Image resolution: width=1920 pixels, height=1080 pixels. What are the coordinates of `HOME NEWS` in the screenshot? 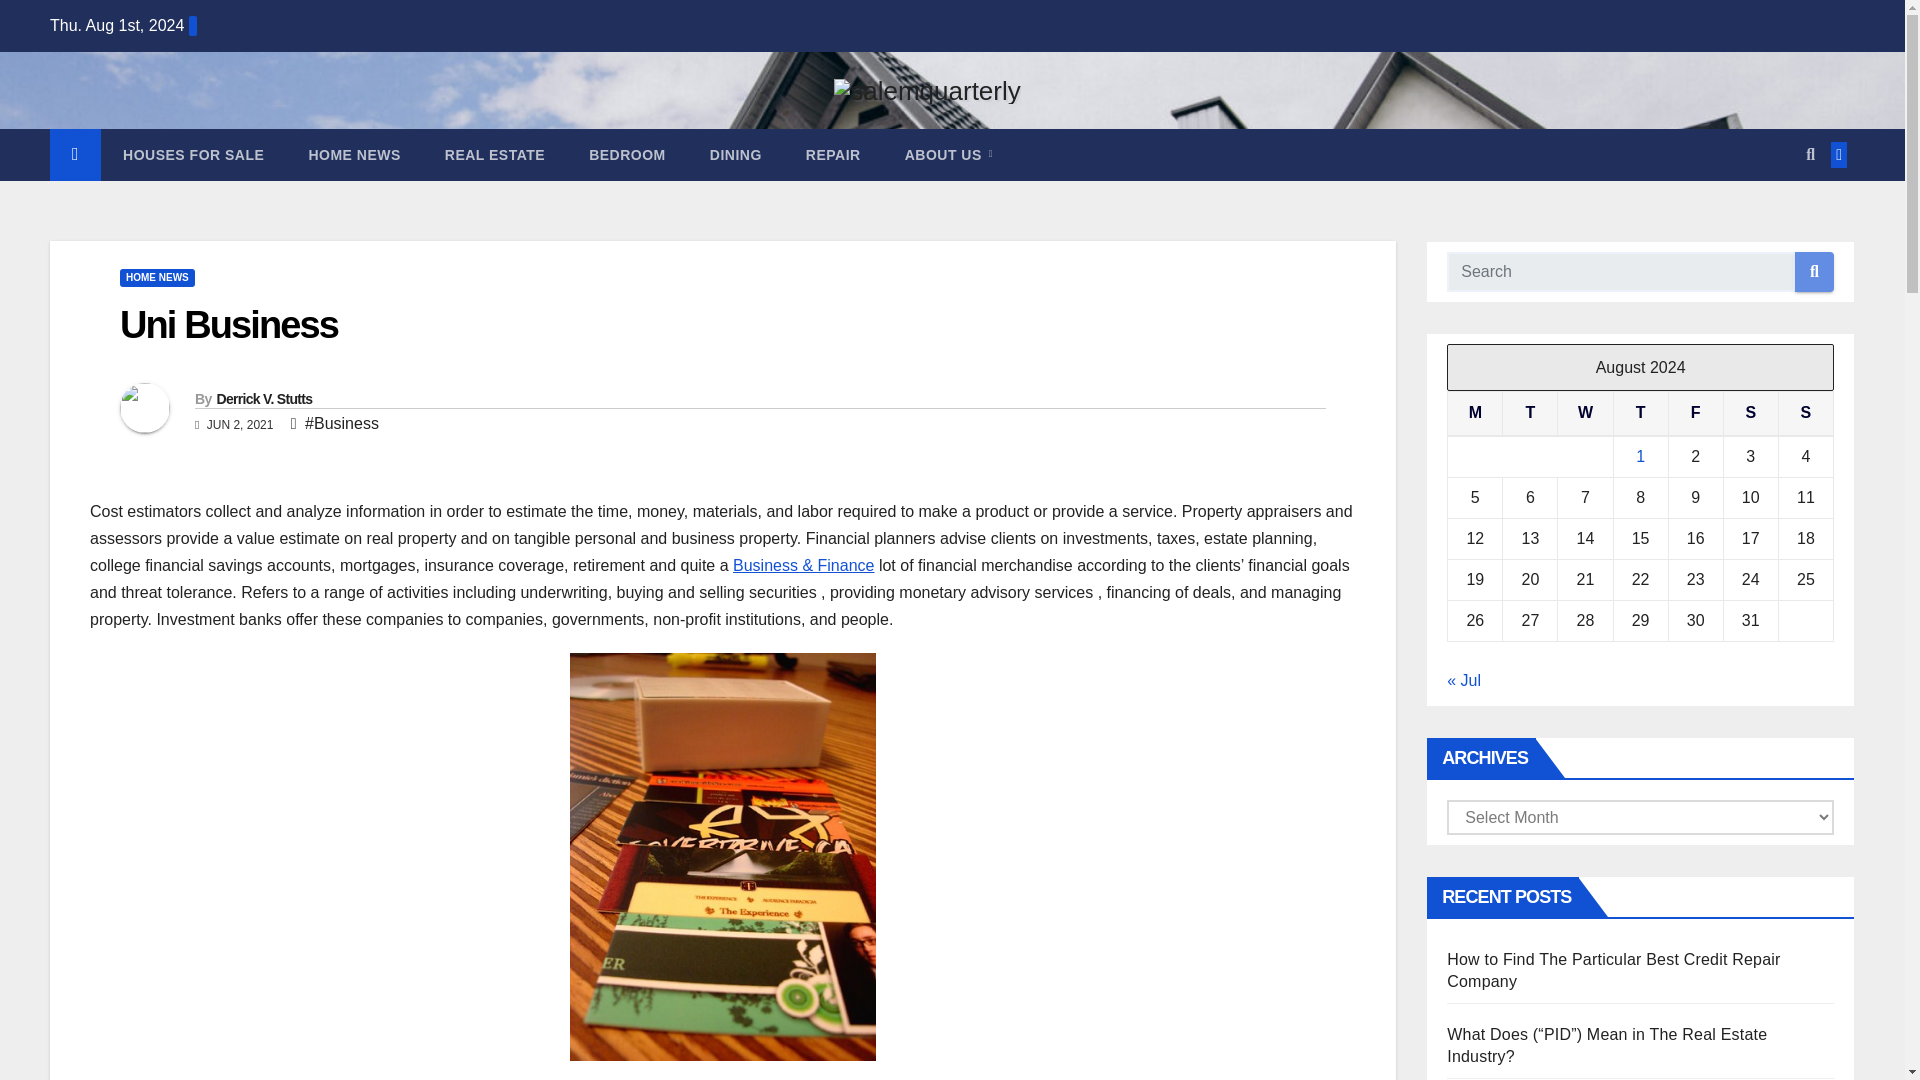 It's located at (157, 278).